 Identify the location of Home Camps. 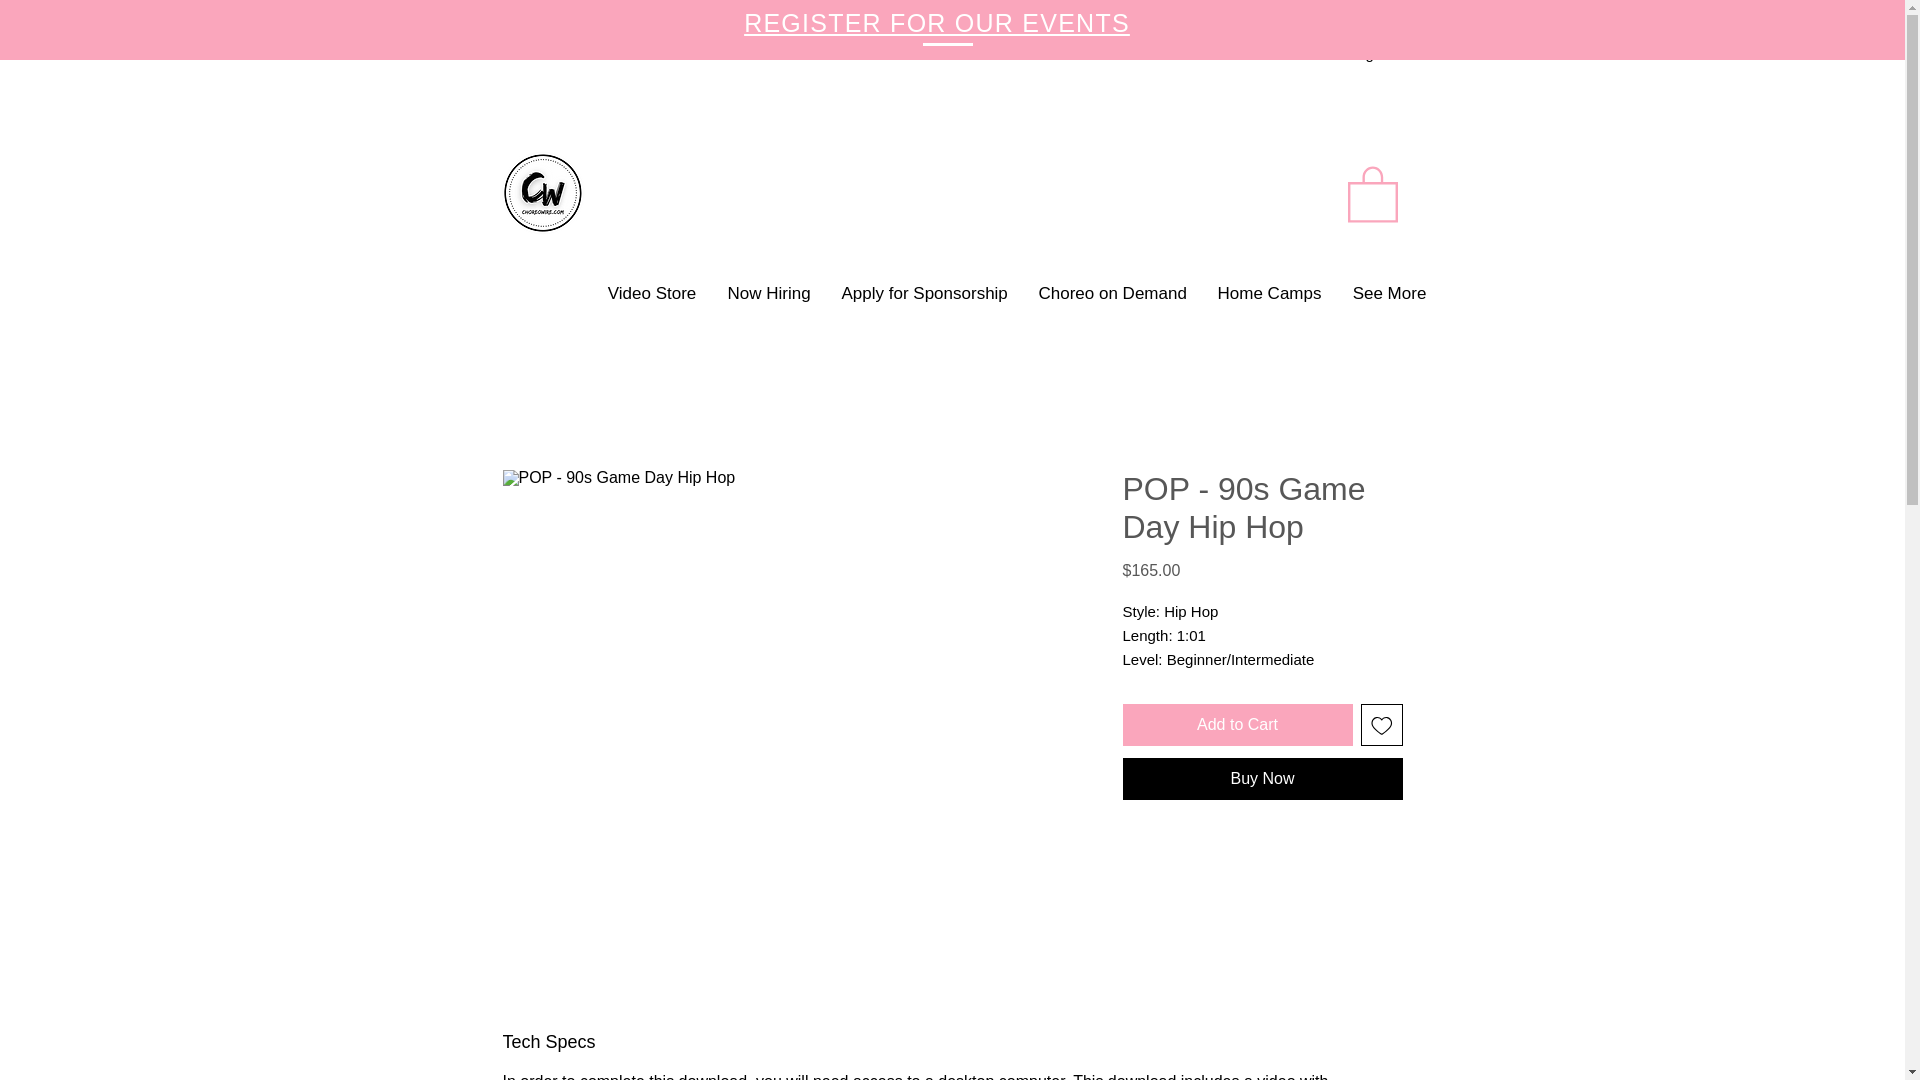
(1268, 293).